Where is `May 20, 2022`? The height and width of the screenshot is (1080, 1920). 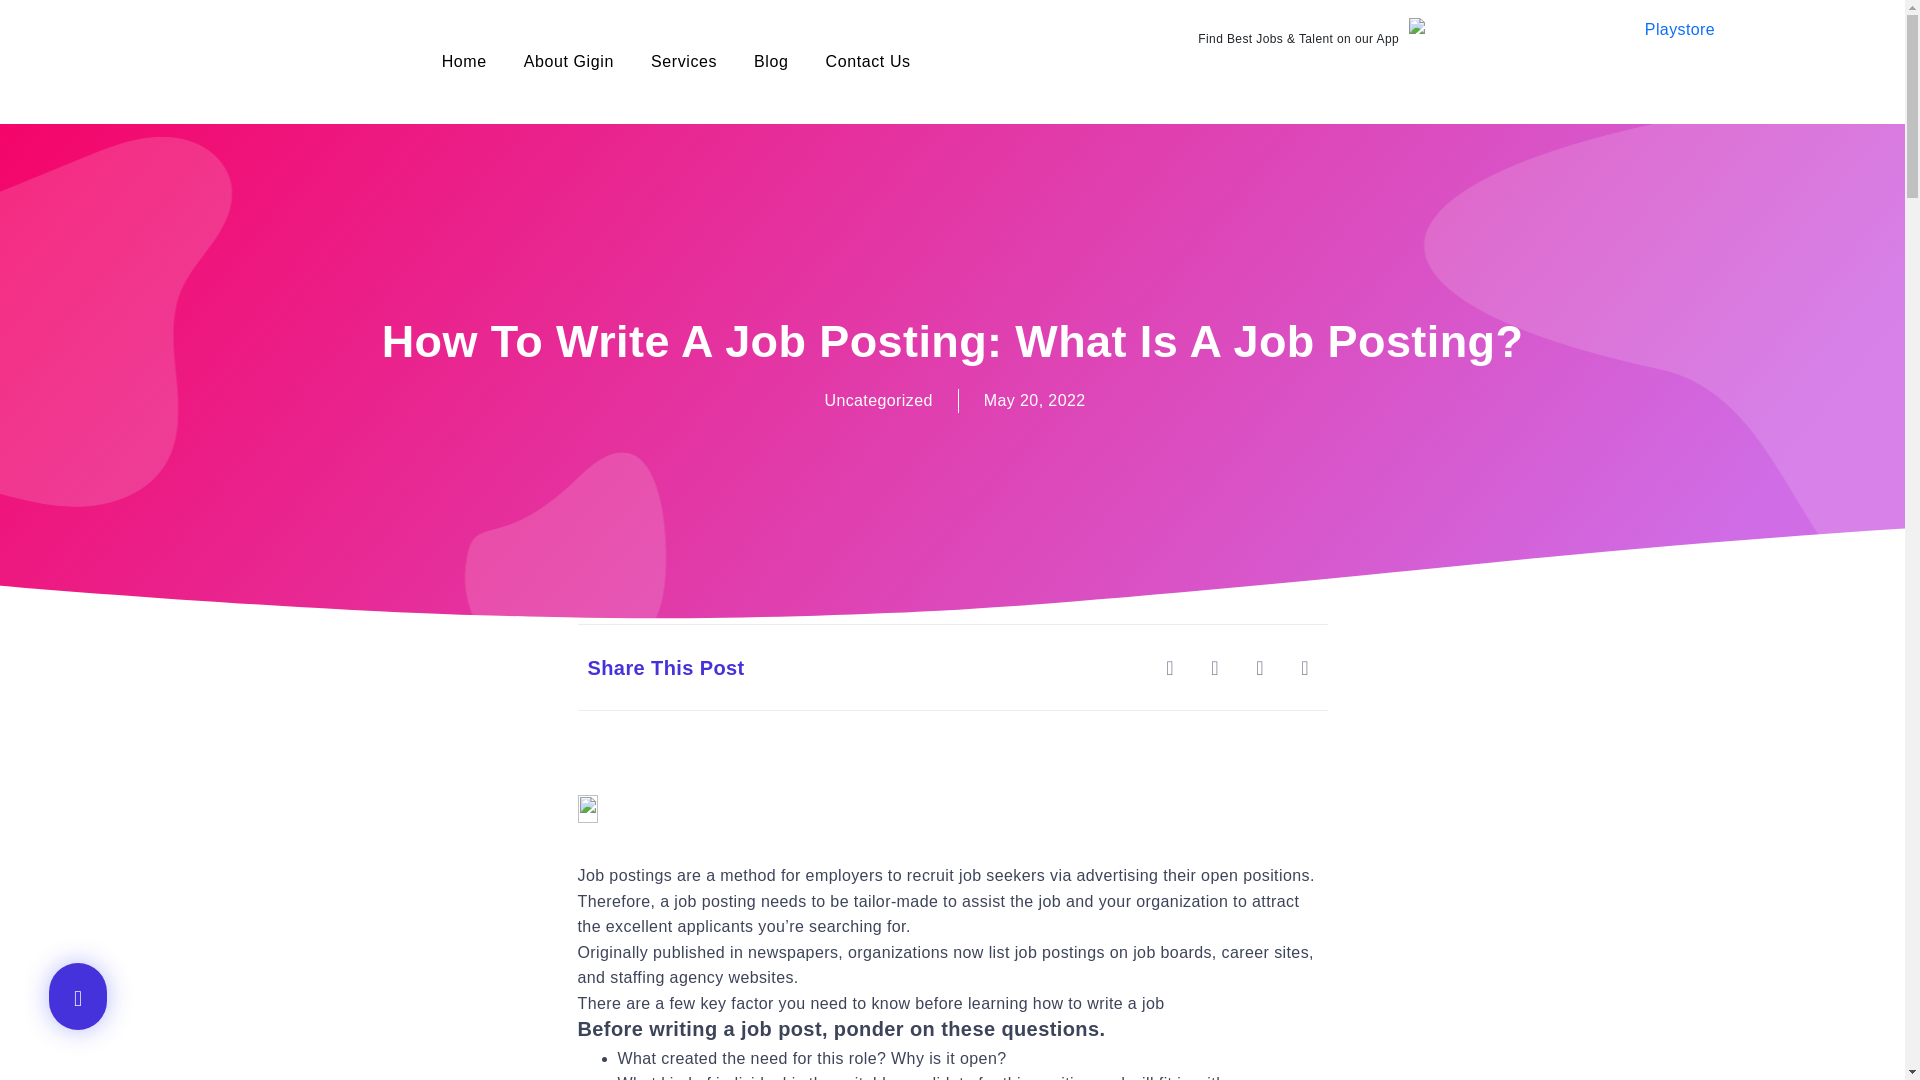
May 20, 2022 is located at coordinates (1034, 400).